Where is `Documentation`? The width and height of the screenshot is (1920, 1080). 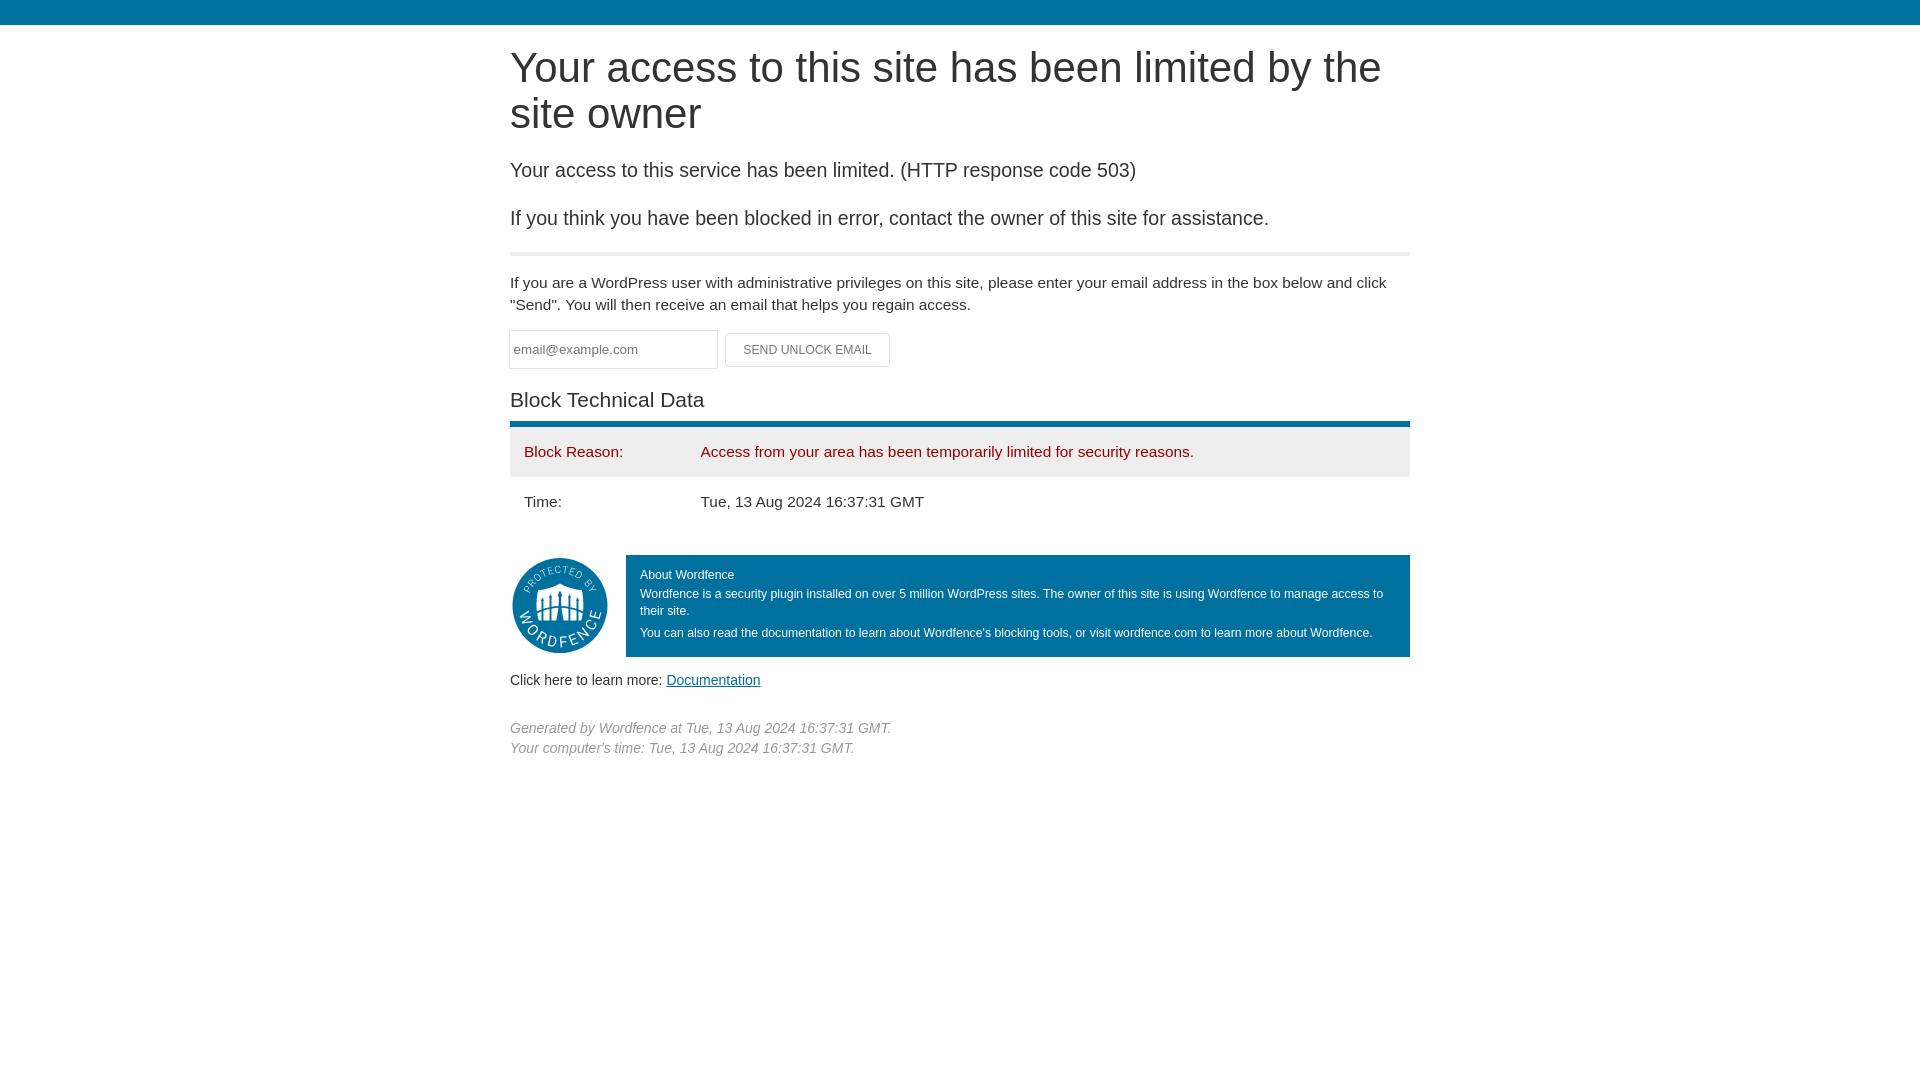
Documentation is located at coordinates (713, 679).